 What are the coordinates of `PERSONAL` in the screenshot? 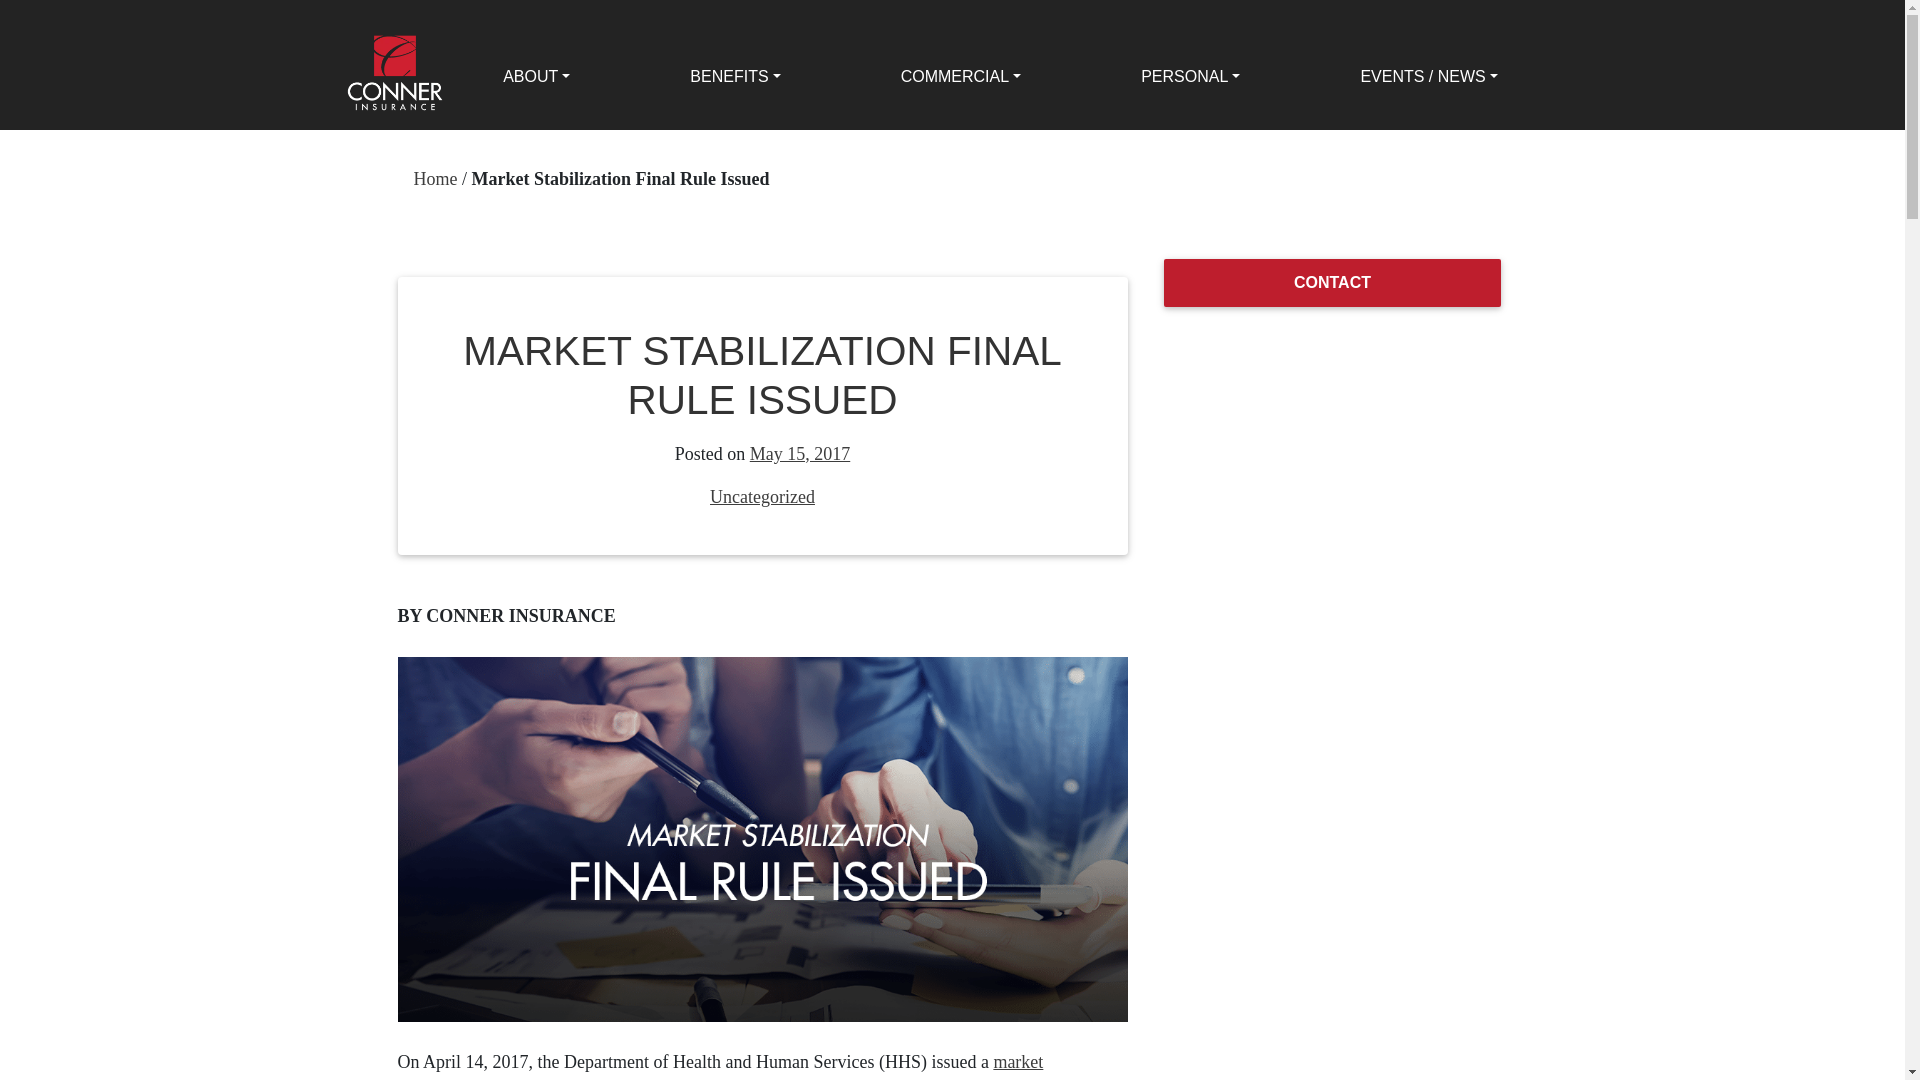 It's located at (1190, 77).